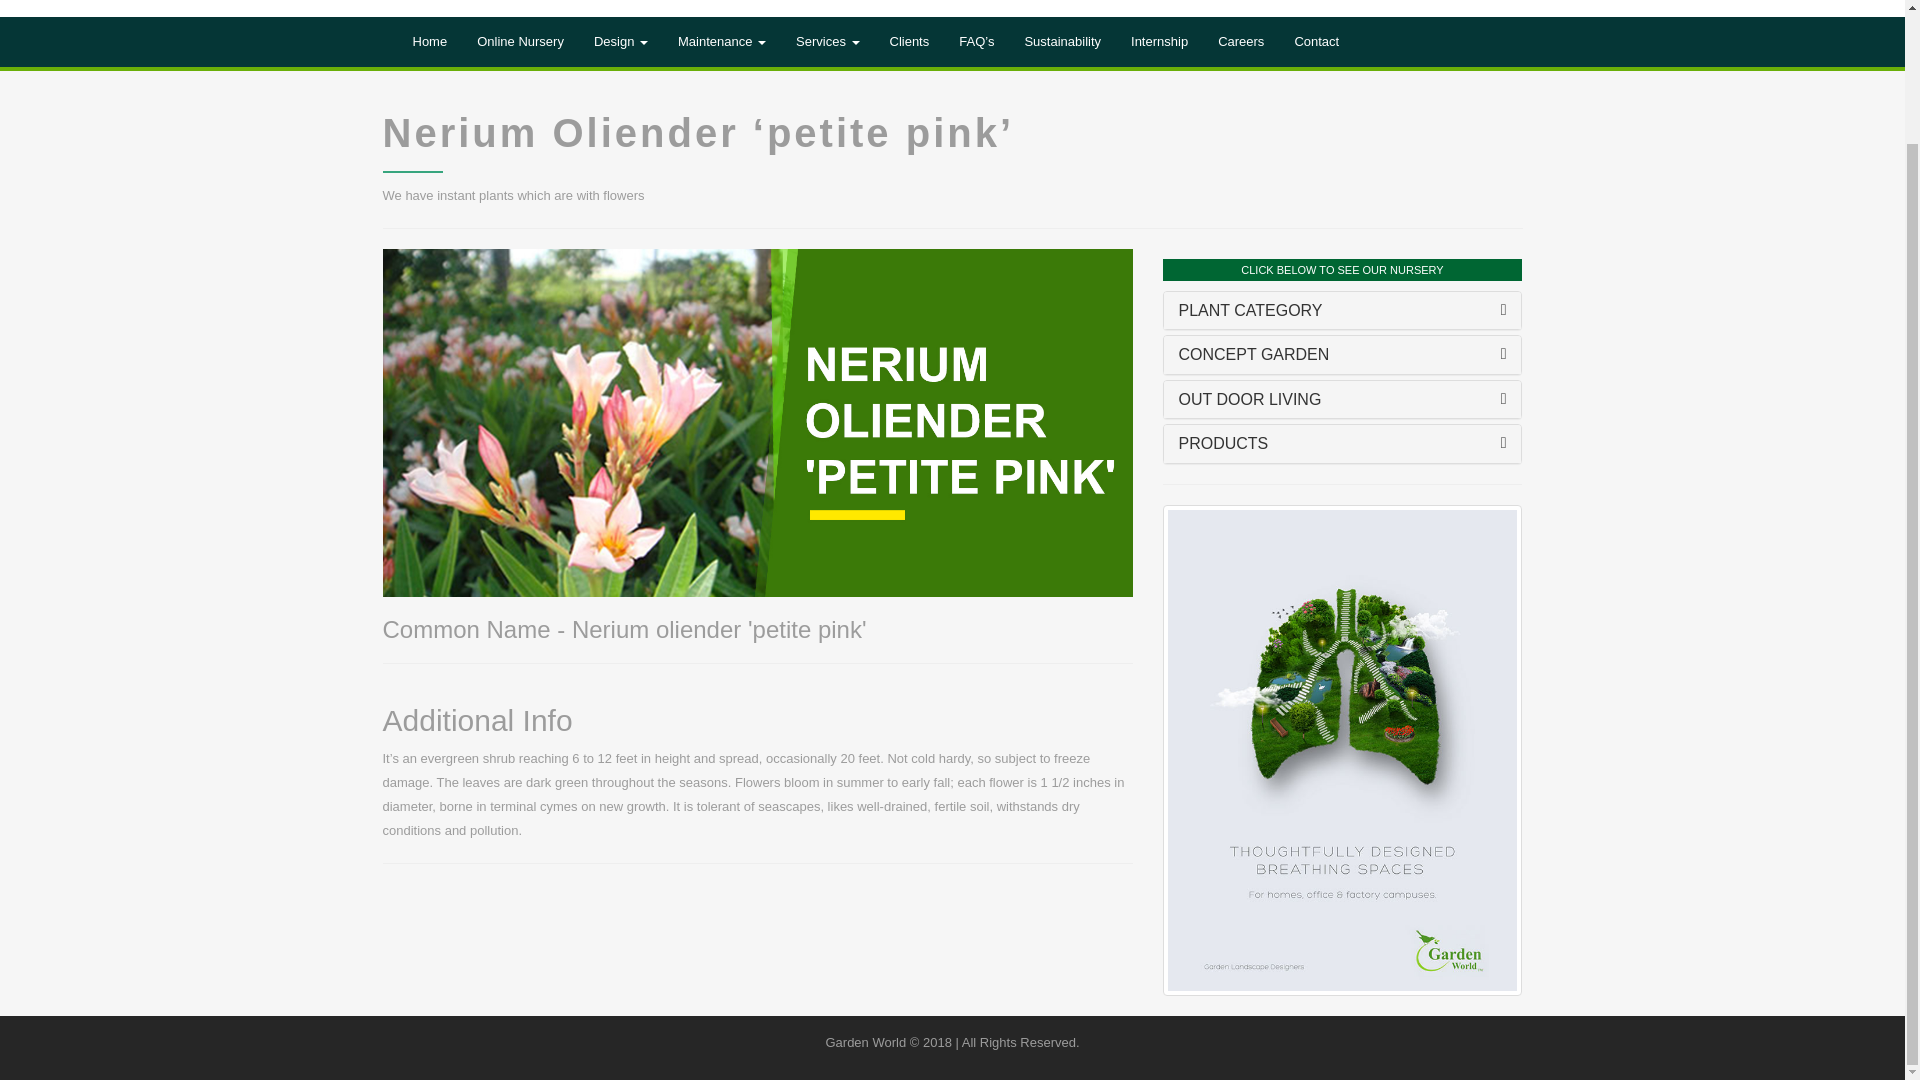 Image resolution: width=1920 pixels, height=1080 pixels. What do you see at coordinates (1159, 42) in the screenshot?
I see `Internship` at bounding box center [1159, 42].